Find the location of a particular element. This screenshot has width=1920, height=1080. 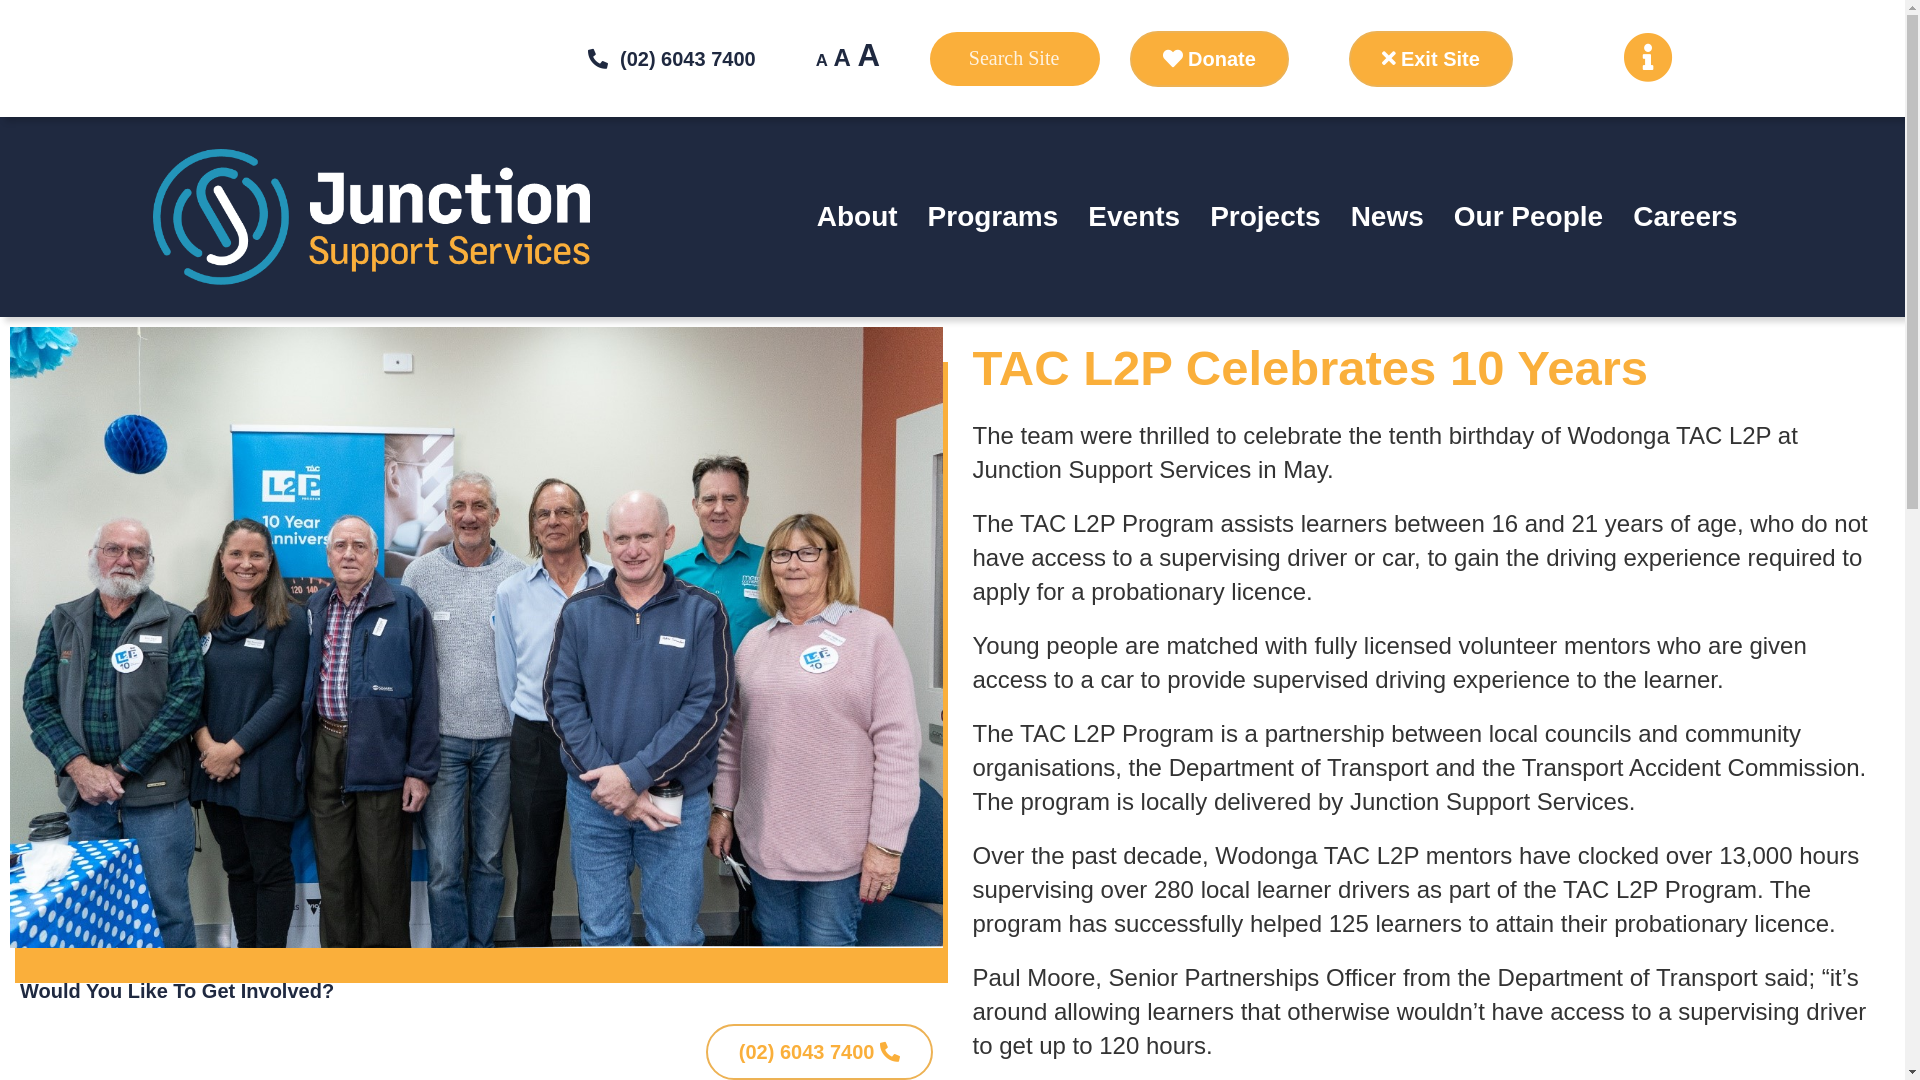

Projects is located at coordinates (1266, 217).